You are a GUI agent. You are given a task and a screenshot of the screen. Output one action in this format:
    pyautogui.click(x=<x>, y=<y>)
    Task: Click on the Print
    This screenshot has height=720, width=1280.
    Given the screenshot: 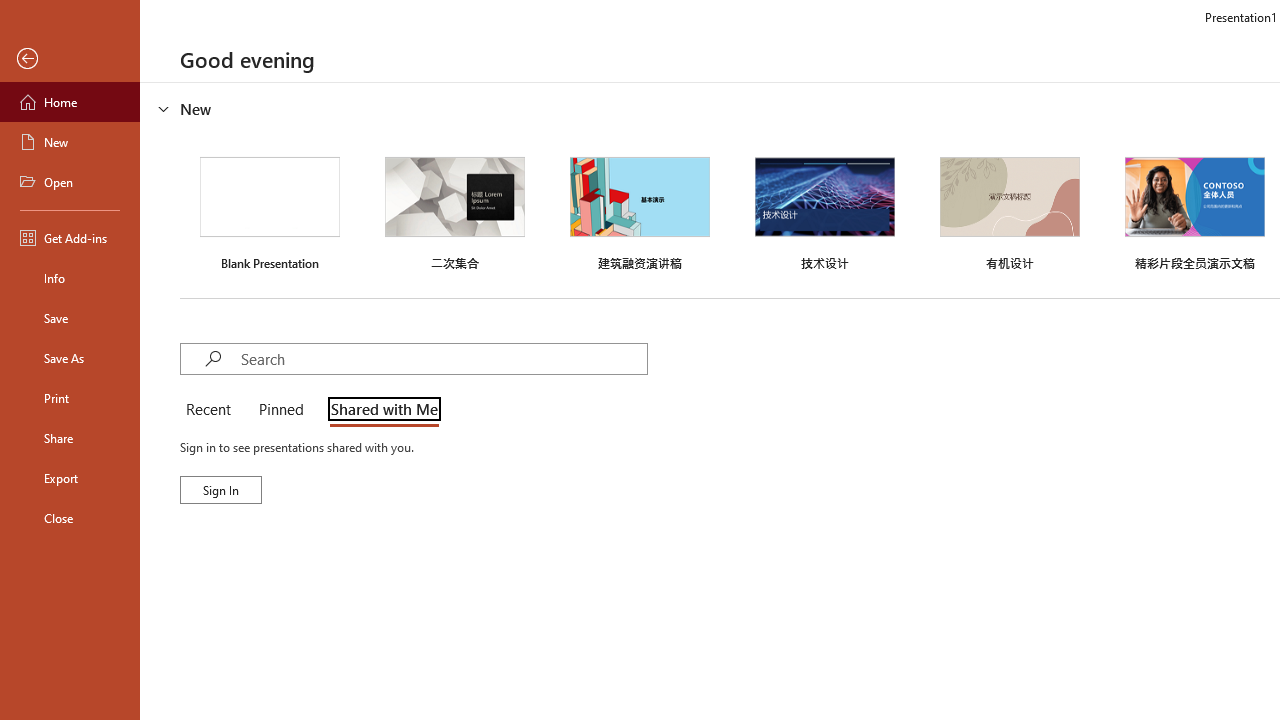 What is the action you would take?
    pyautogui.click(x=70, y=398)
    